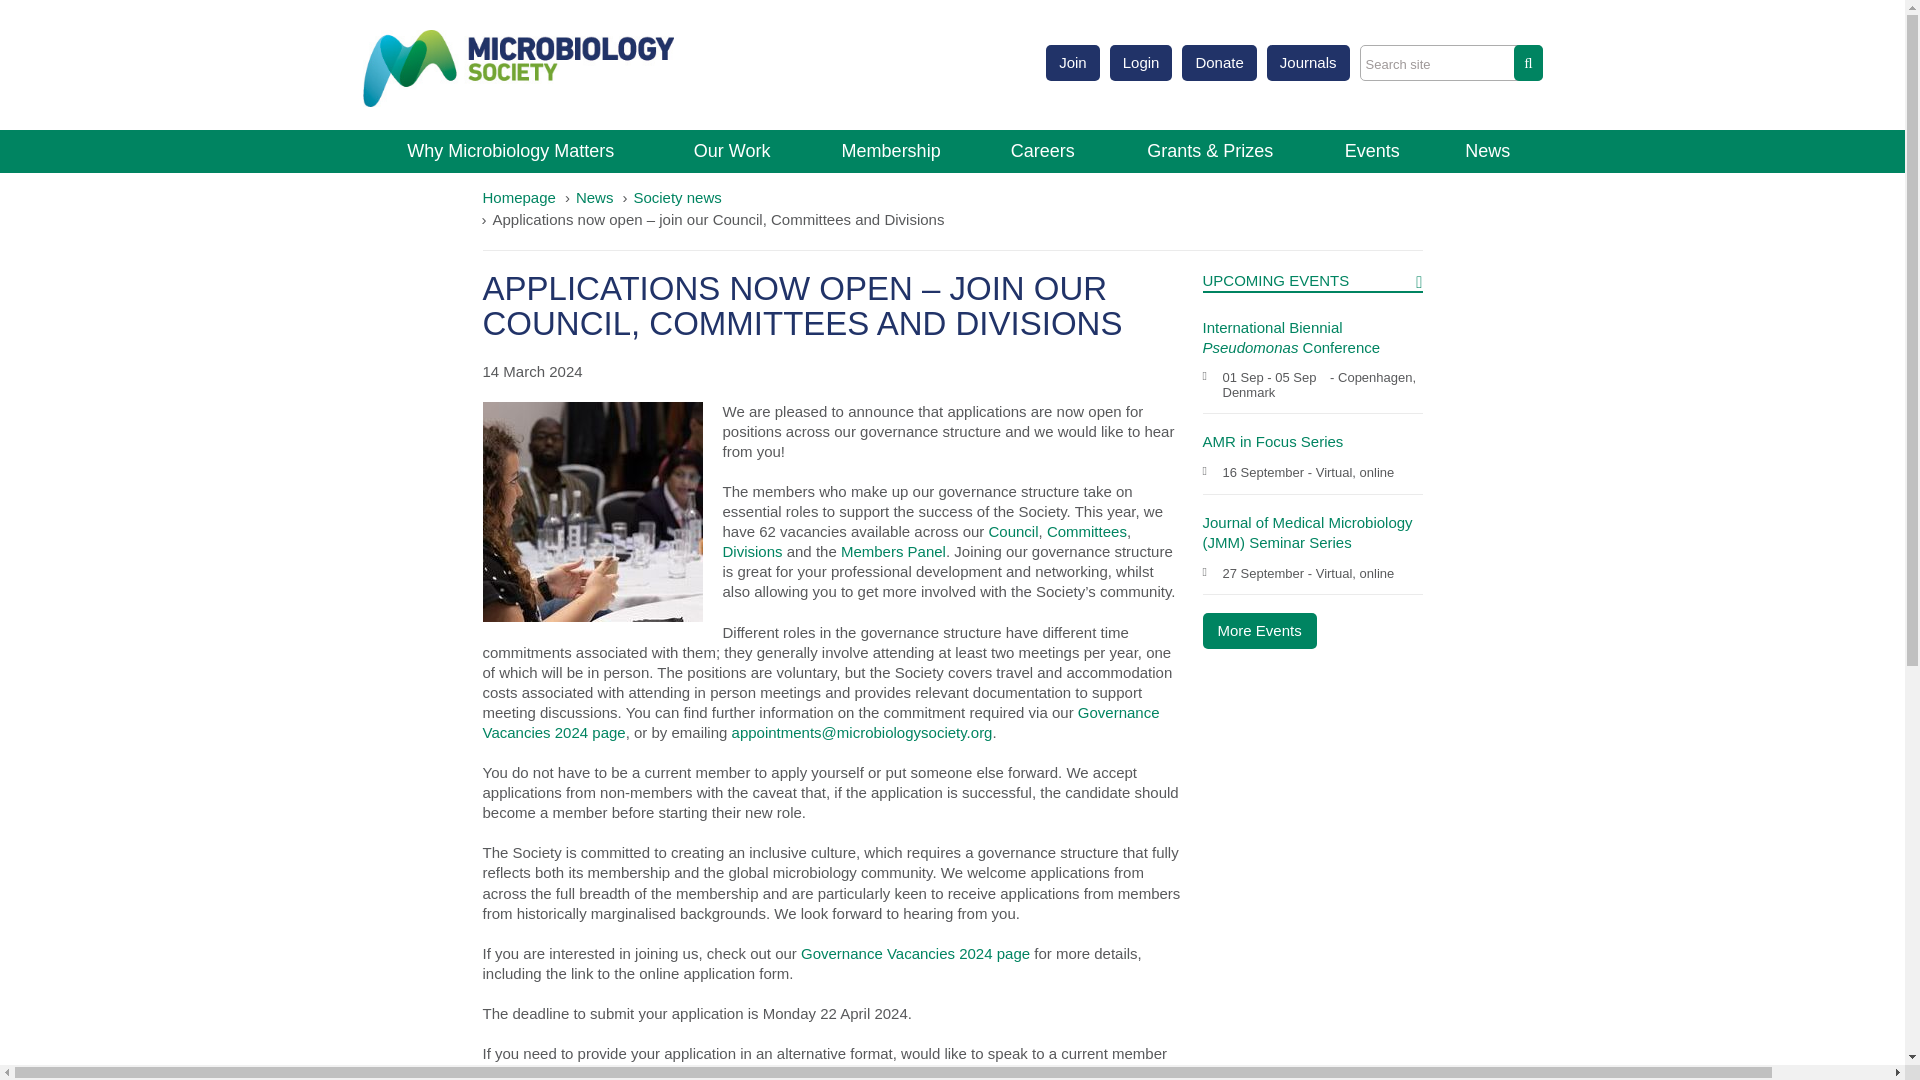  I want to click on More Events, so click(1258, 631).